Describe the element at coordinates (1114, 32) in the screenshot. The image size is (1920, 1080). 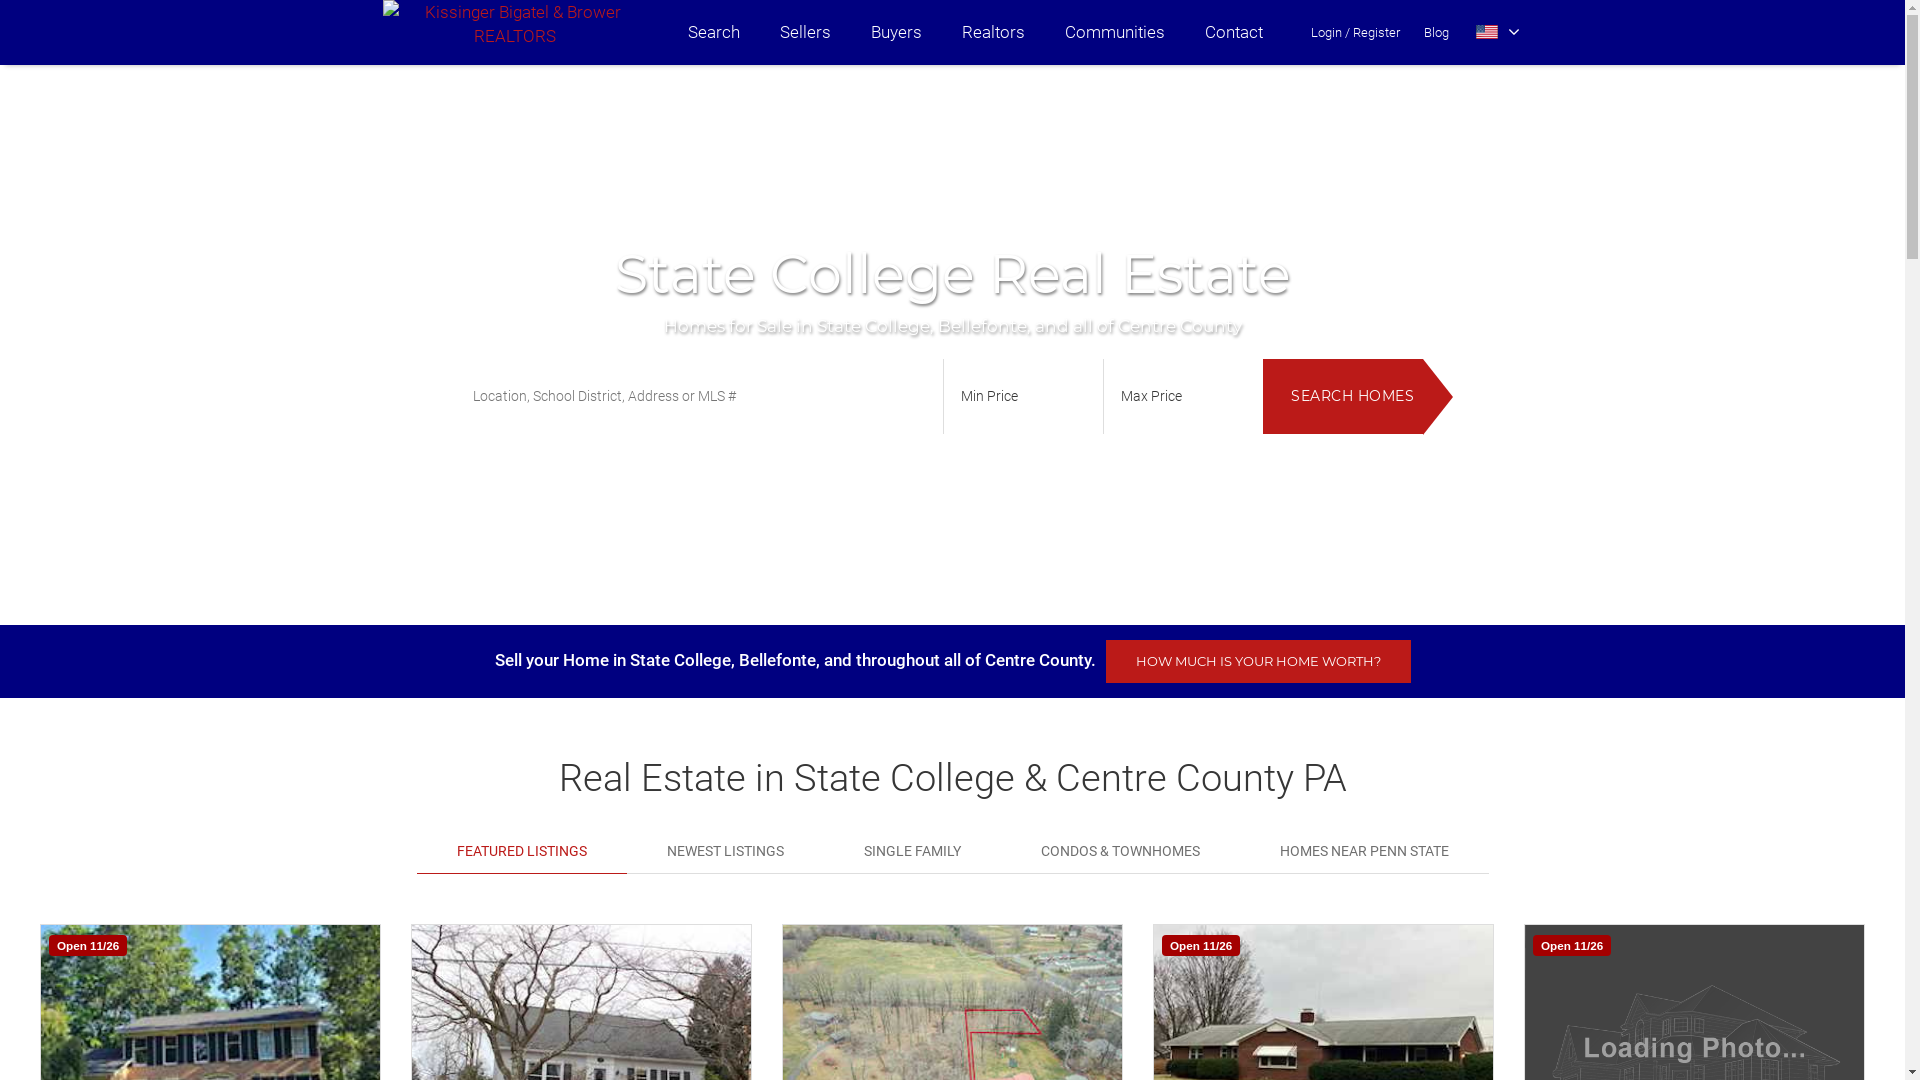
I see `Communities` at that location.